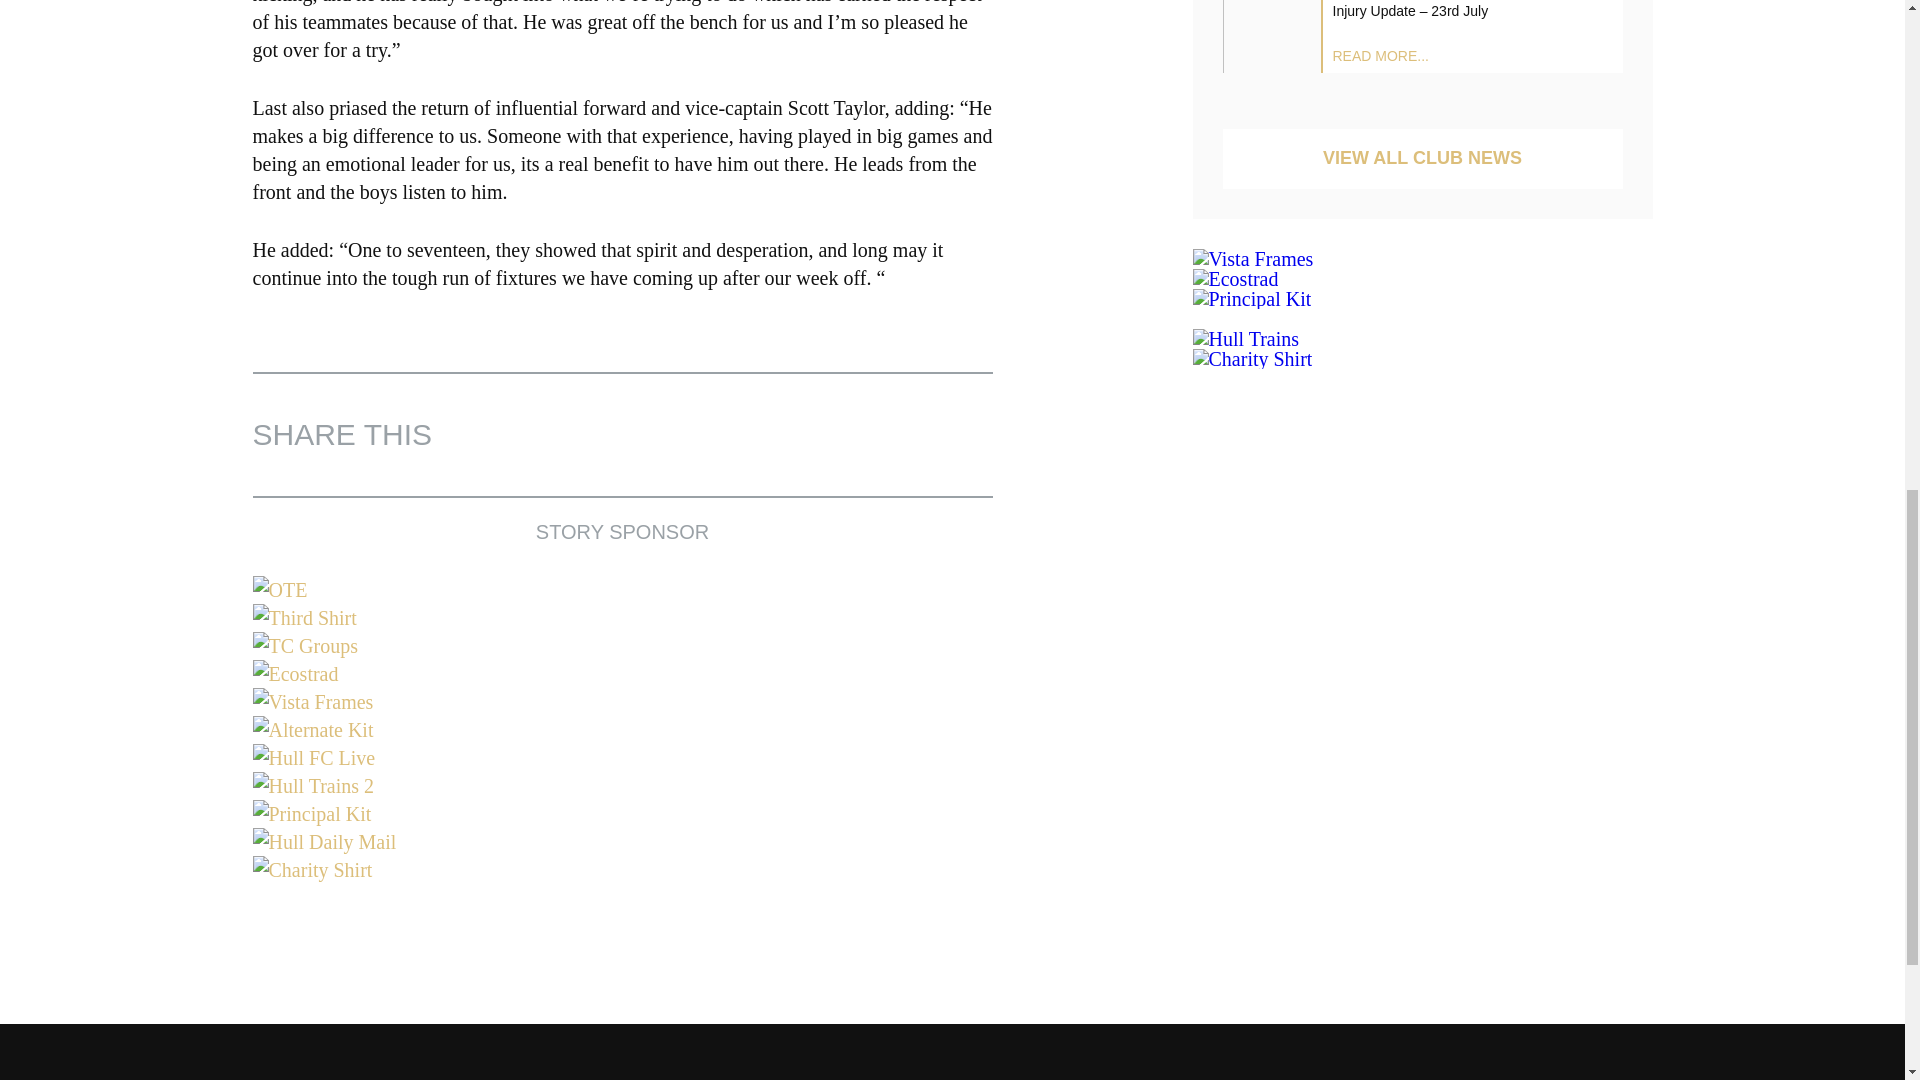  I want to click on Vista Frames, so click(622, 702).